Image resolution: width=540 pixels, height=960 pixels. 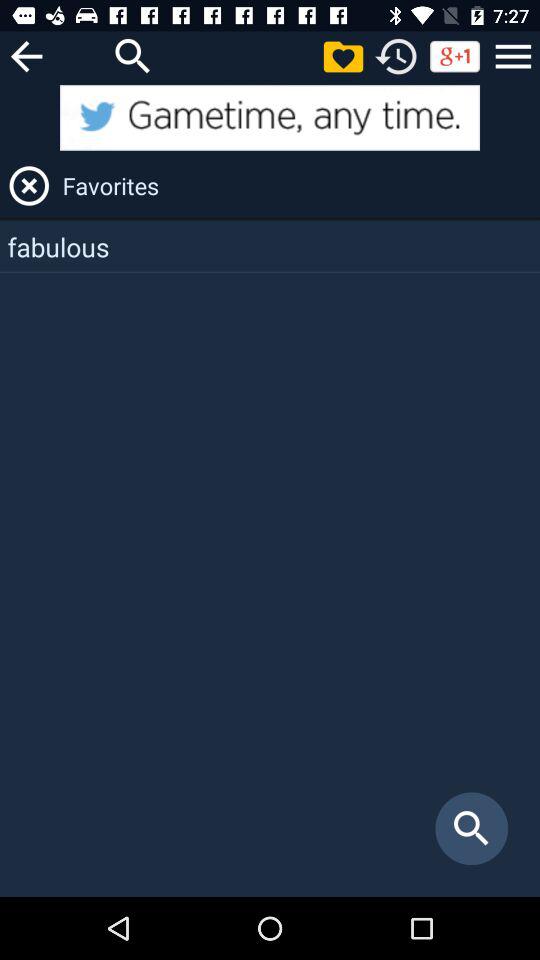 I want to click on go back, so click(x=26, y=56).